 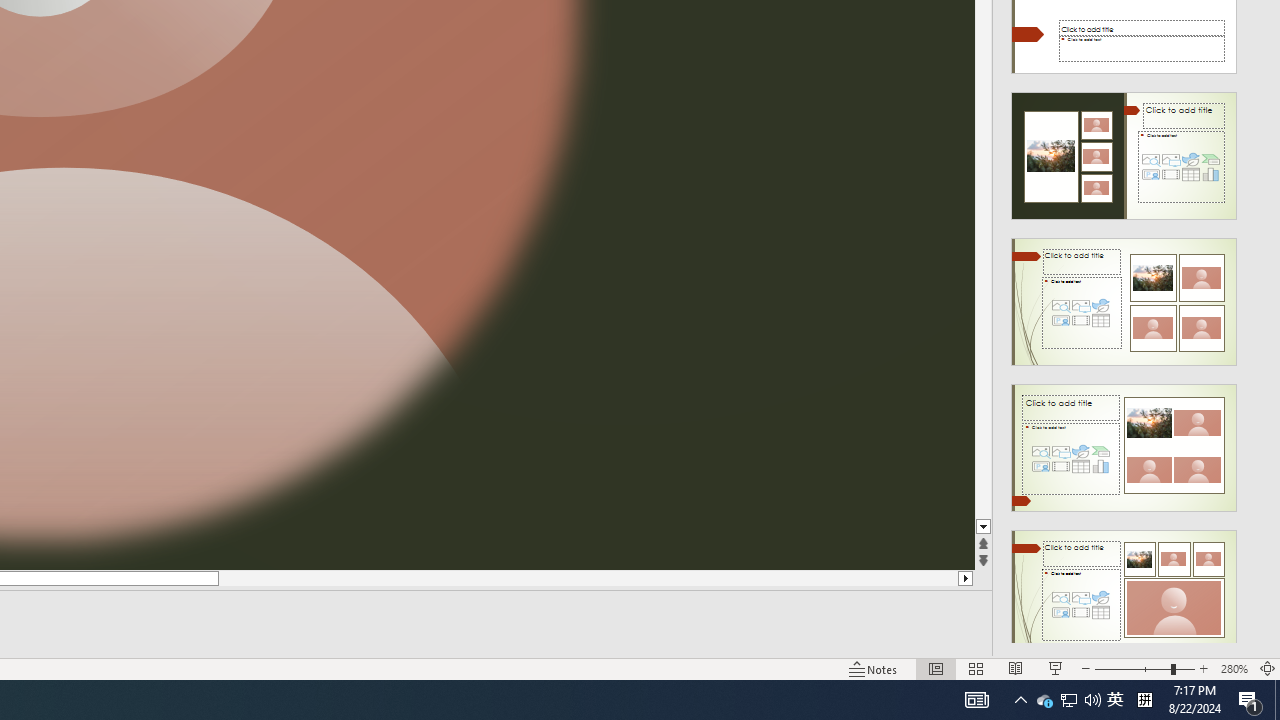 What do you see at coordinates (1124, 587) in the screenshot?
I see `Design Idea` at bounding box center [1124, 587].